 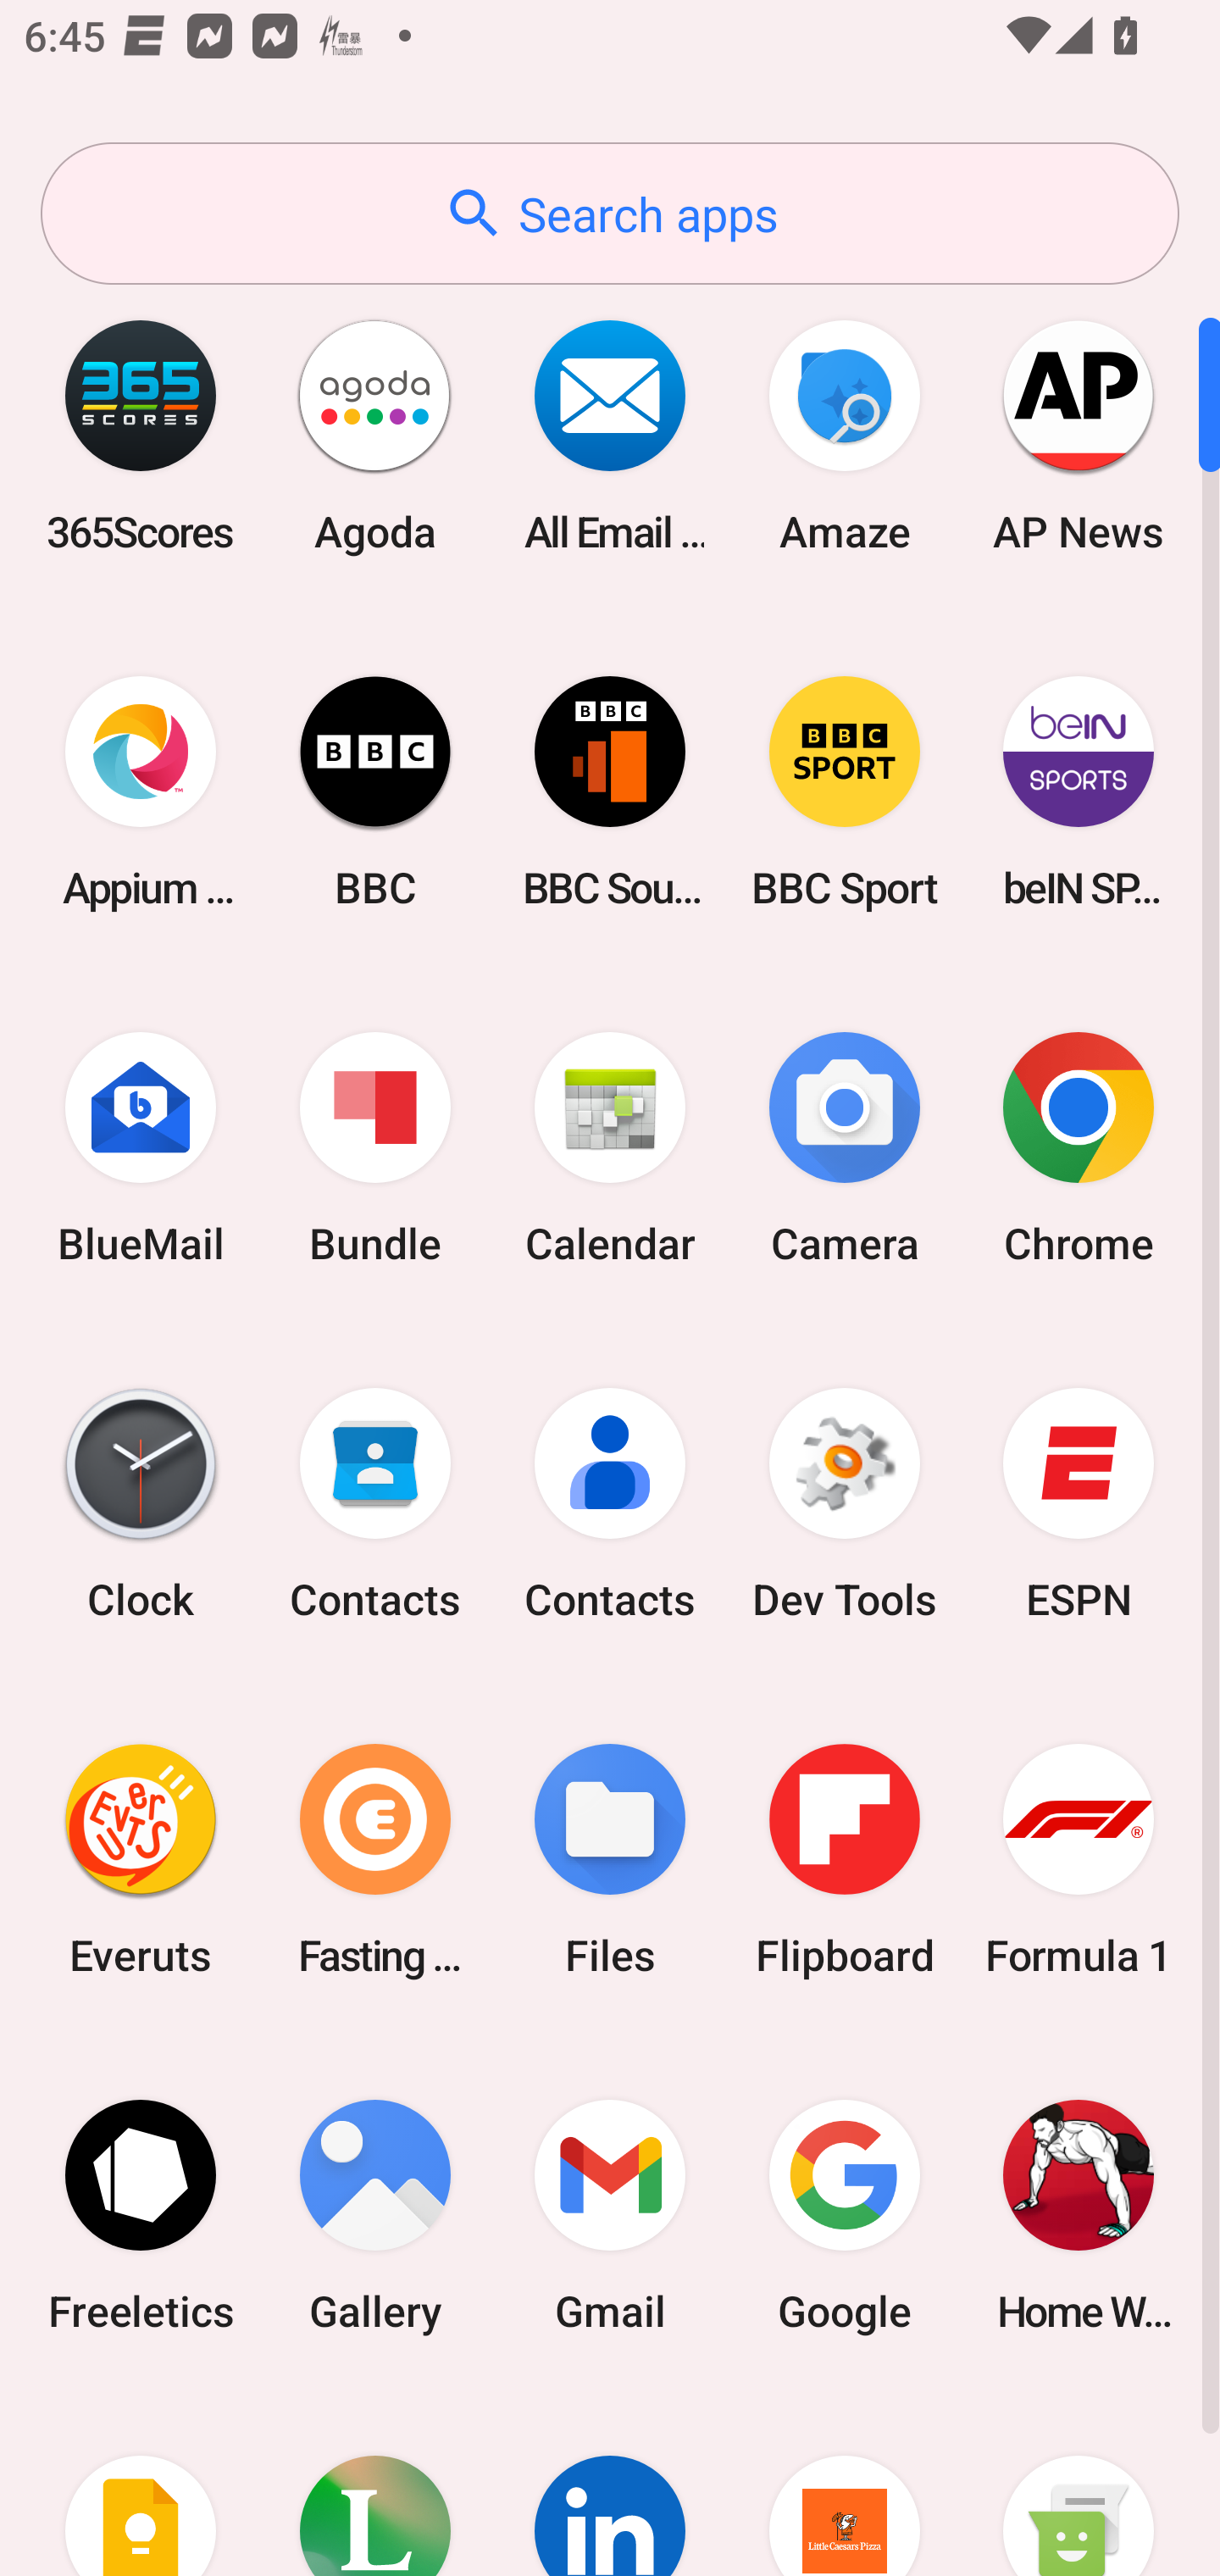 I want to click on Contacts, so click(x=375, y=1504).